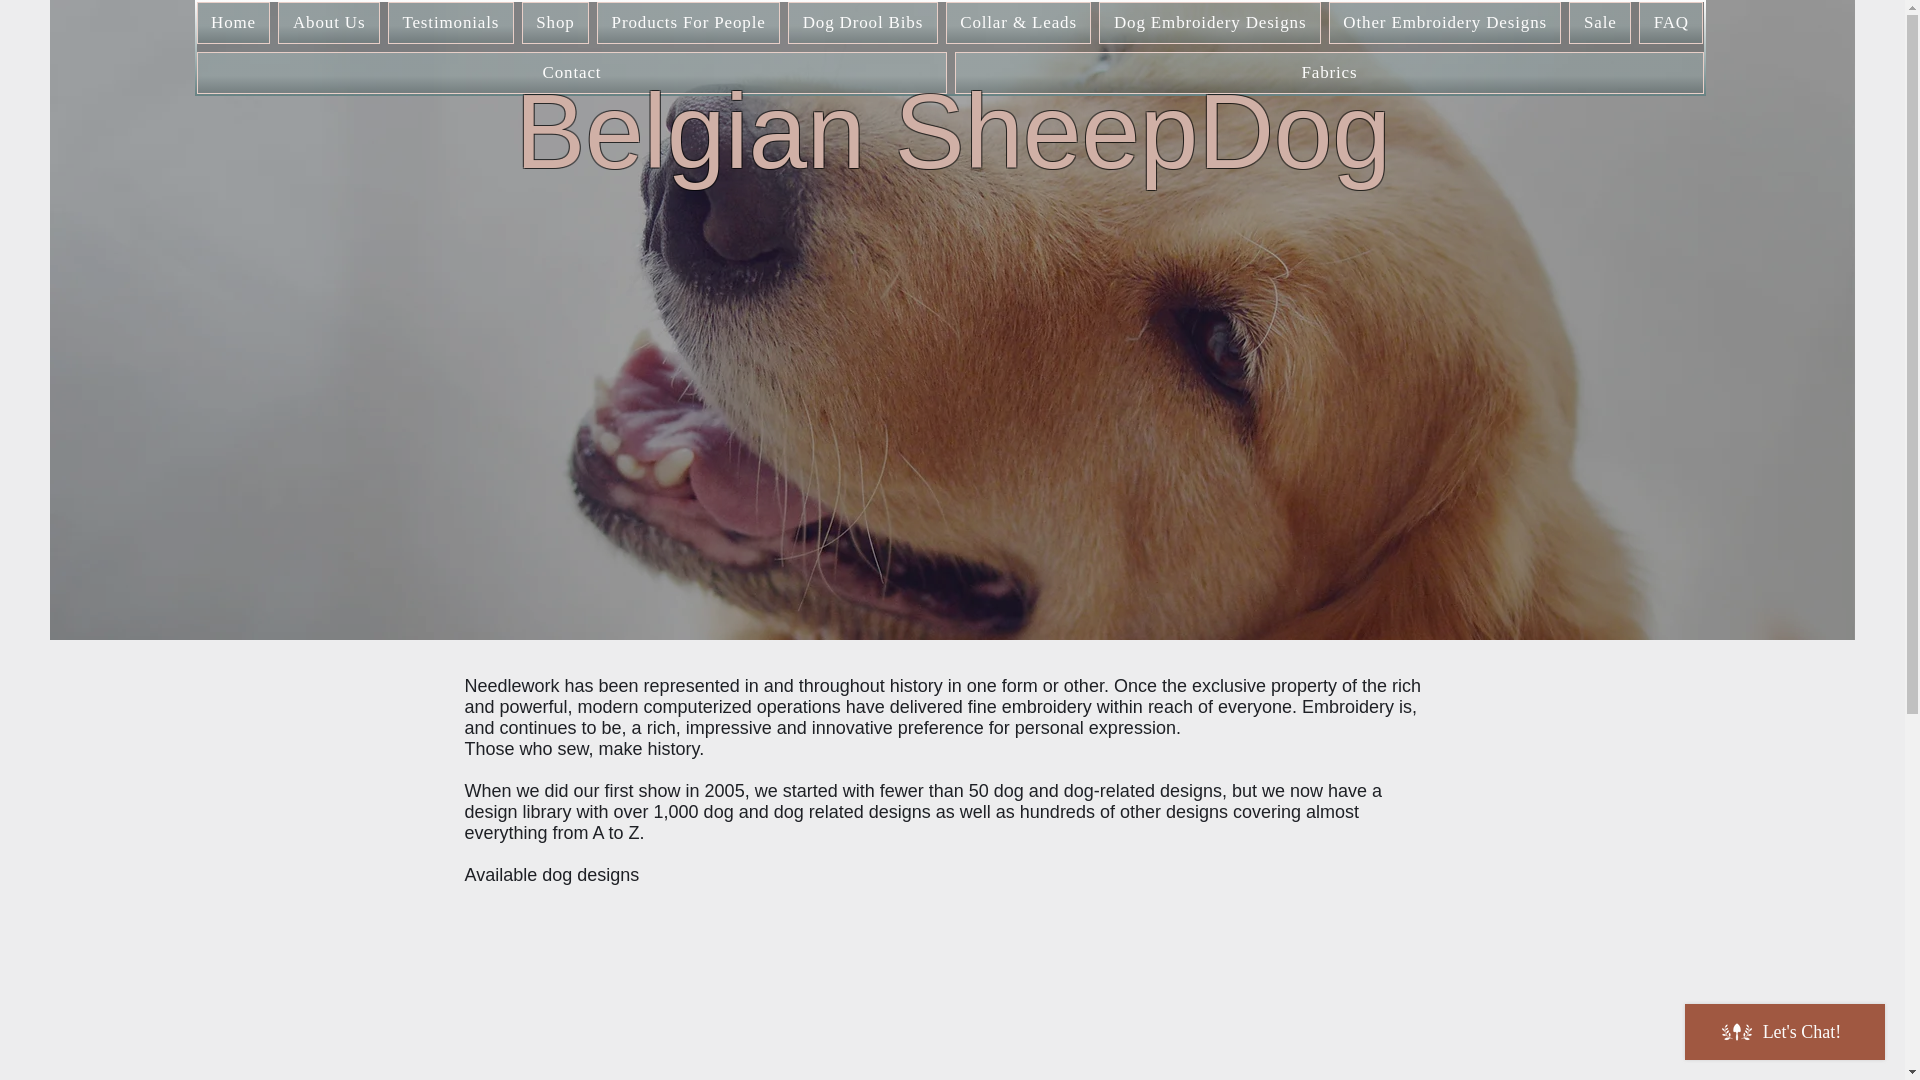 Image resolution: width=1920 pixels, height=1080 pixels. Describe the element at coordinates (450, 23) in the screenshot. I see `Testimonials` at that location.